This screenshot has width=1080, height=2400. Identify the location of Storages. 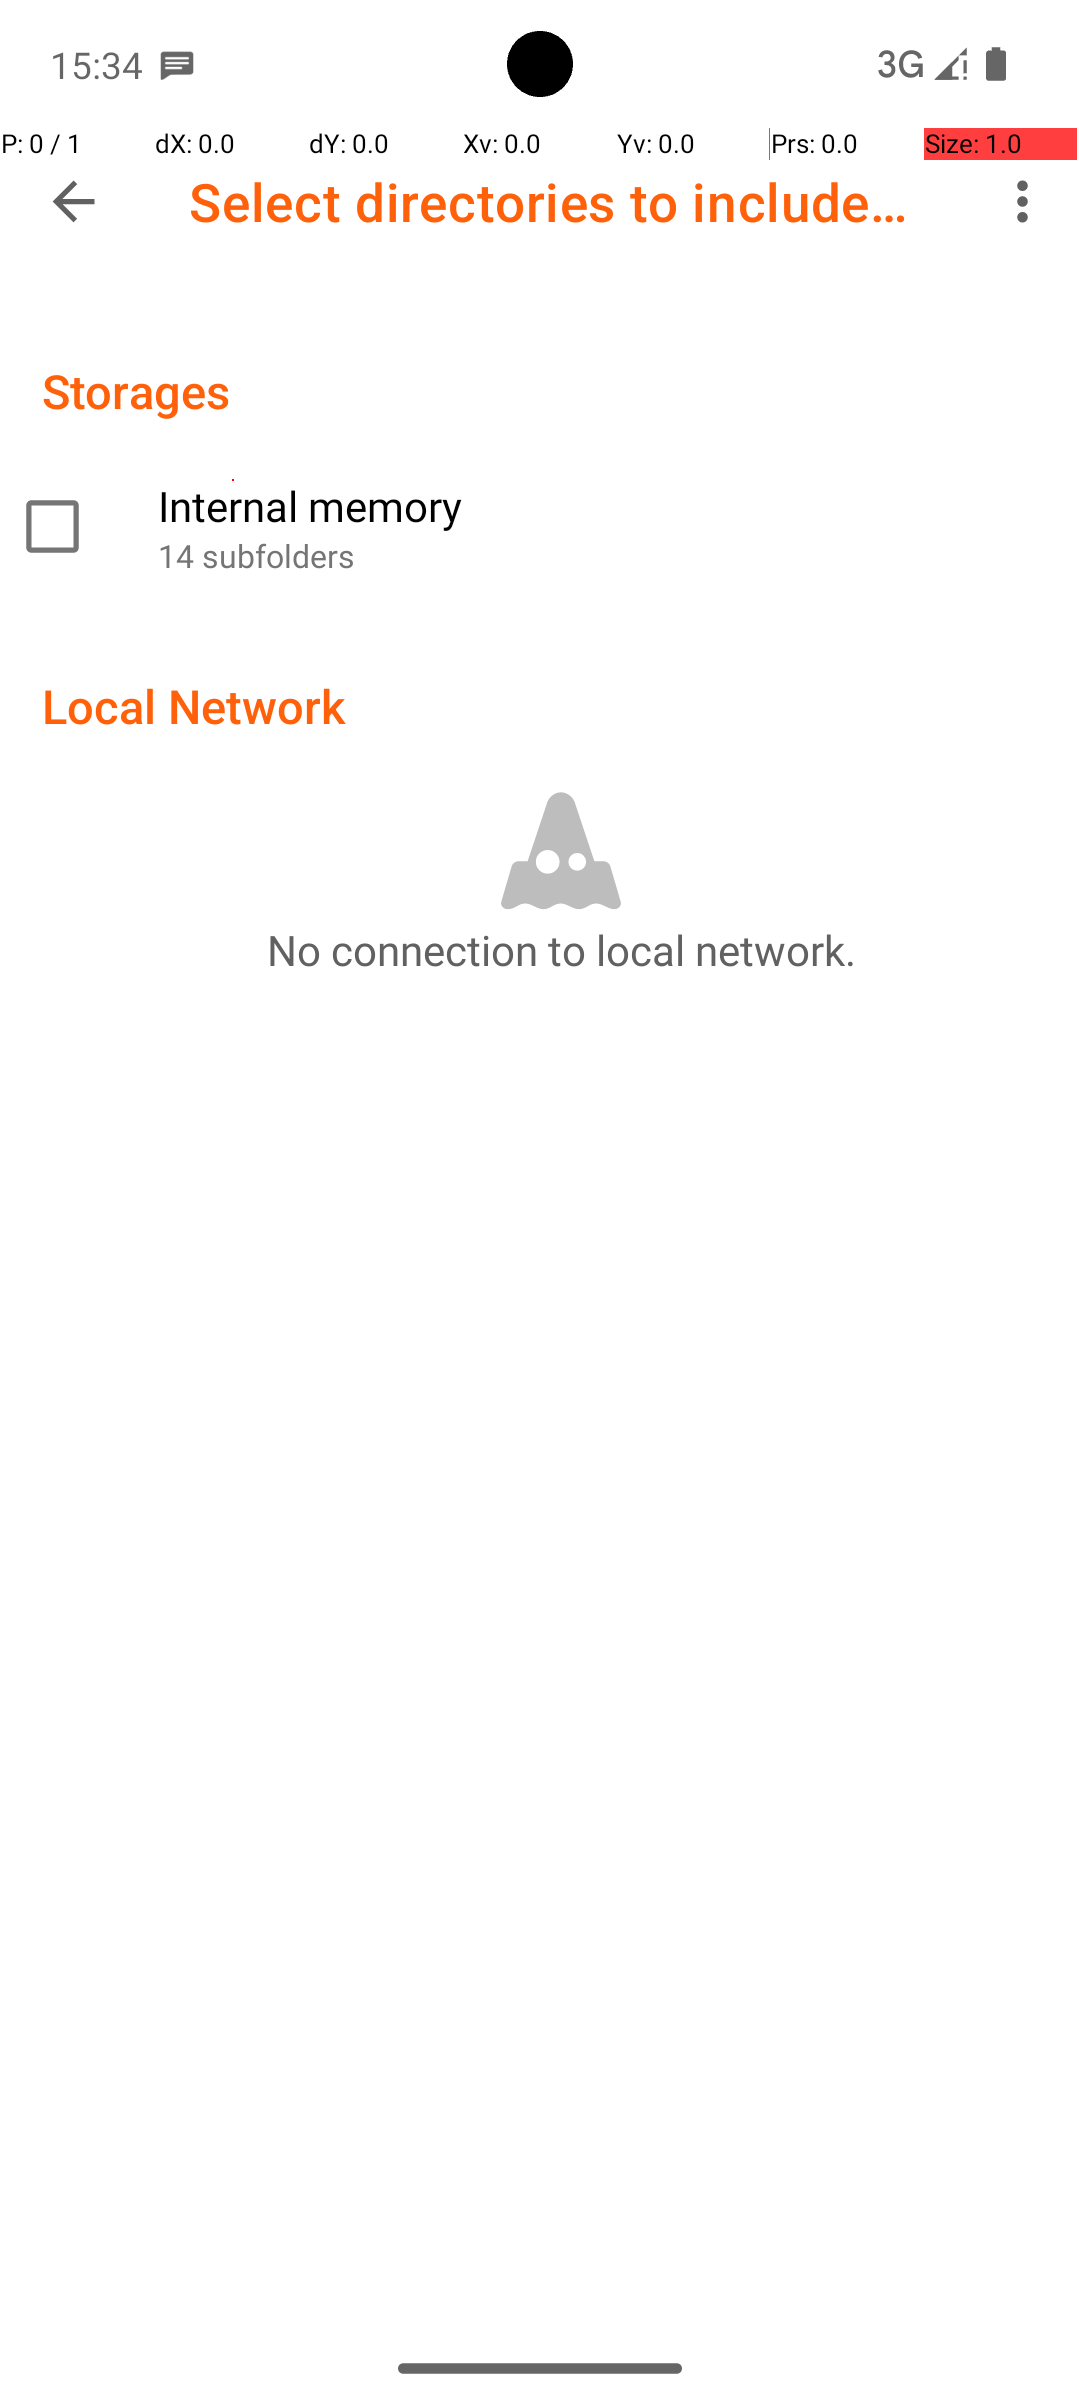
(136, 390).